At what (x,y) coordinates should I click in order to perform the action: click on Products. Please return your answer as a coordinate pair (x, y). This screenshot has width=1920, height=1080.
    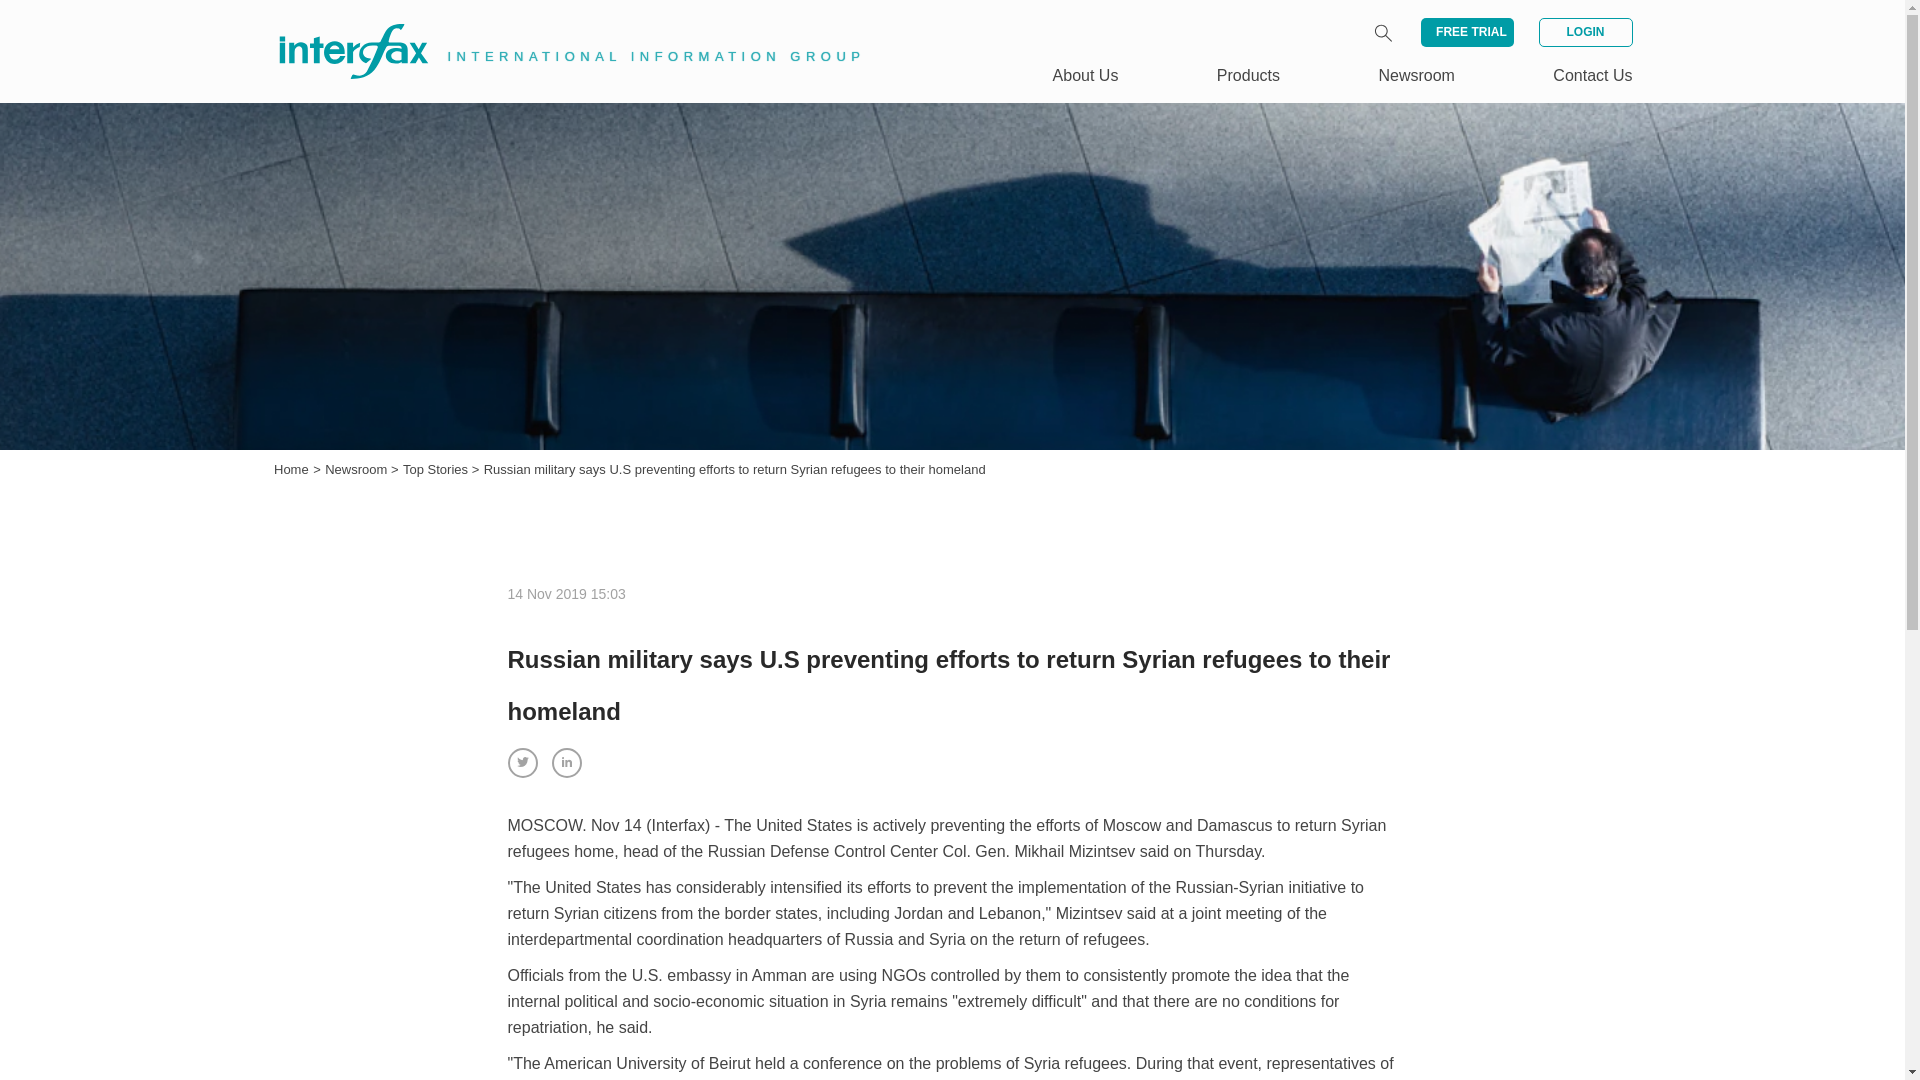
    Looking at the image, I should click on (1248, 75).